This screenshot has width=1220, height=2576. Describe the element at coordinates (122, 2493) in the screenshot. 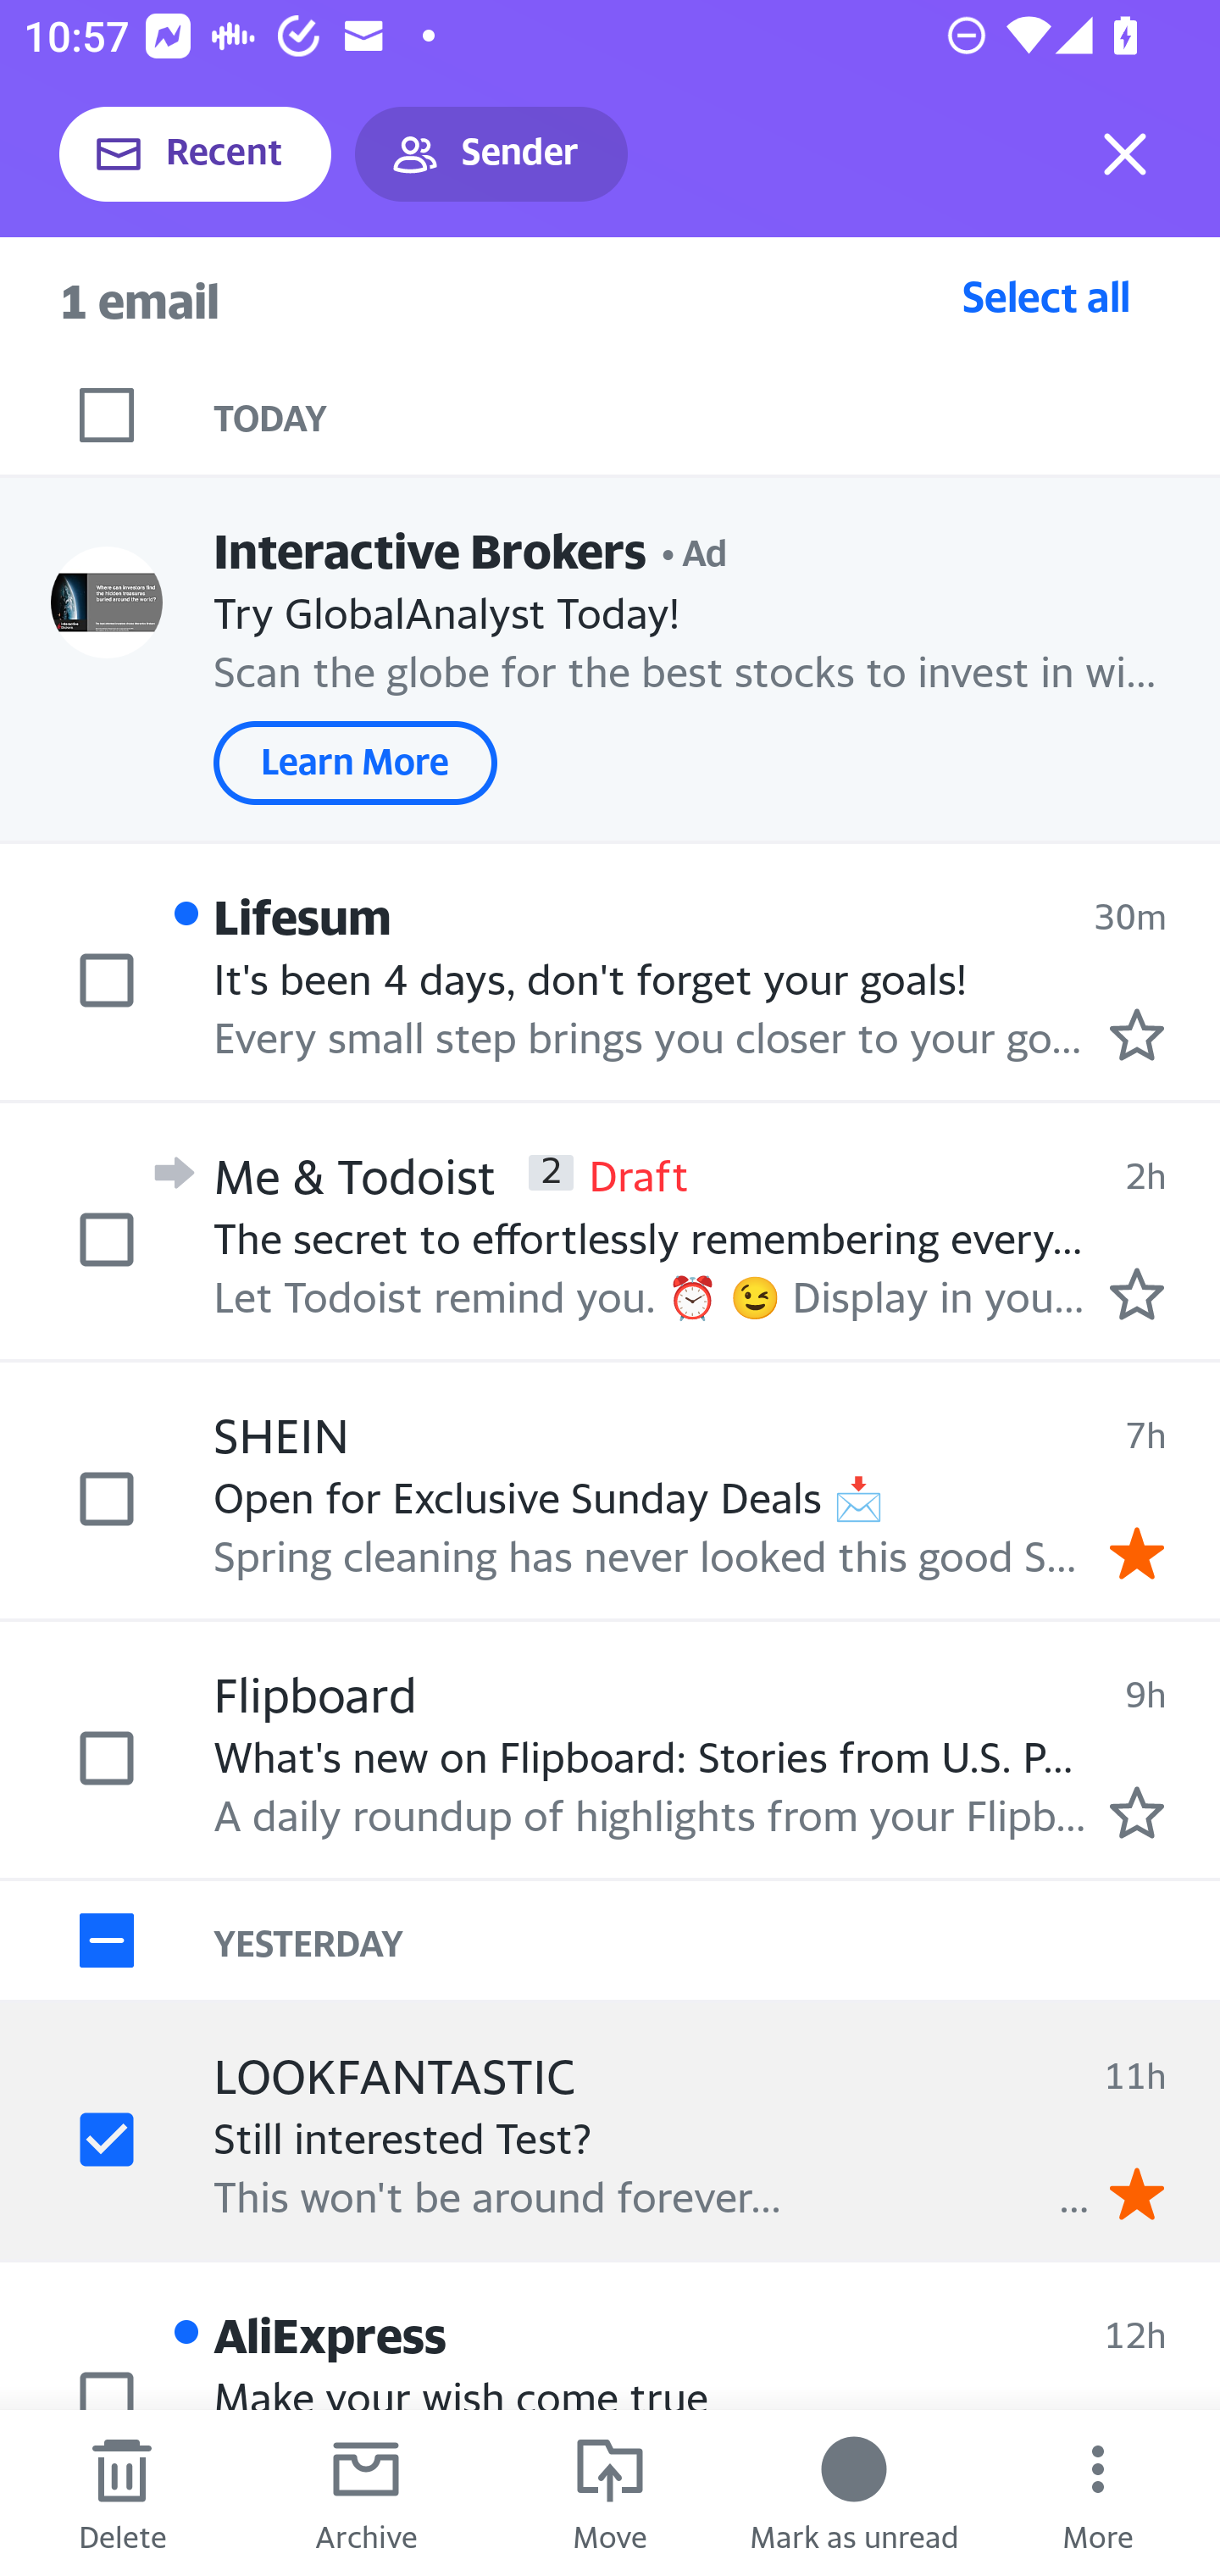

I see `Delete` at that location.